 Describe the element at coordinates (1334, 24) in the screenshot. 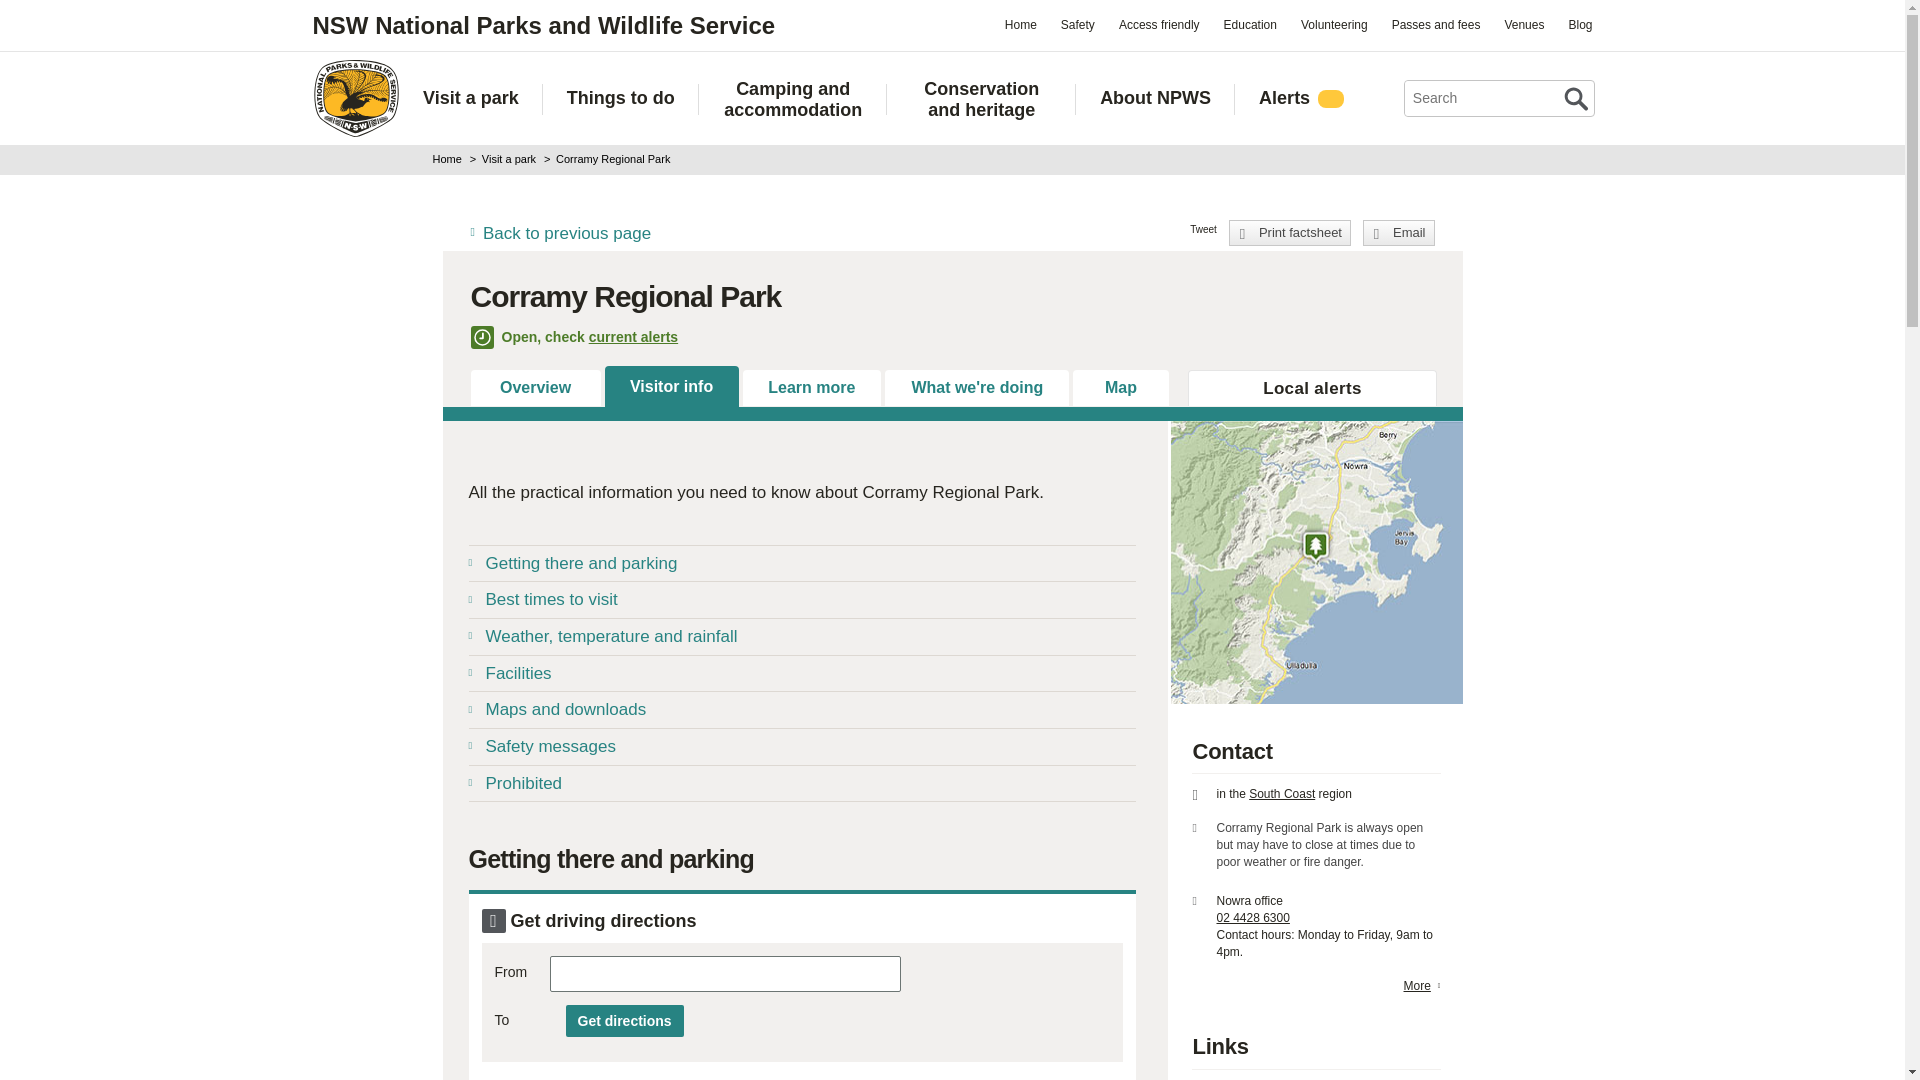

I see `Volunteering` at that location.